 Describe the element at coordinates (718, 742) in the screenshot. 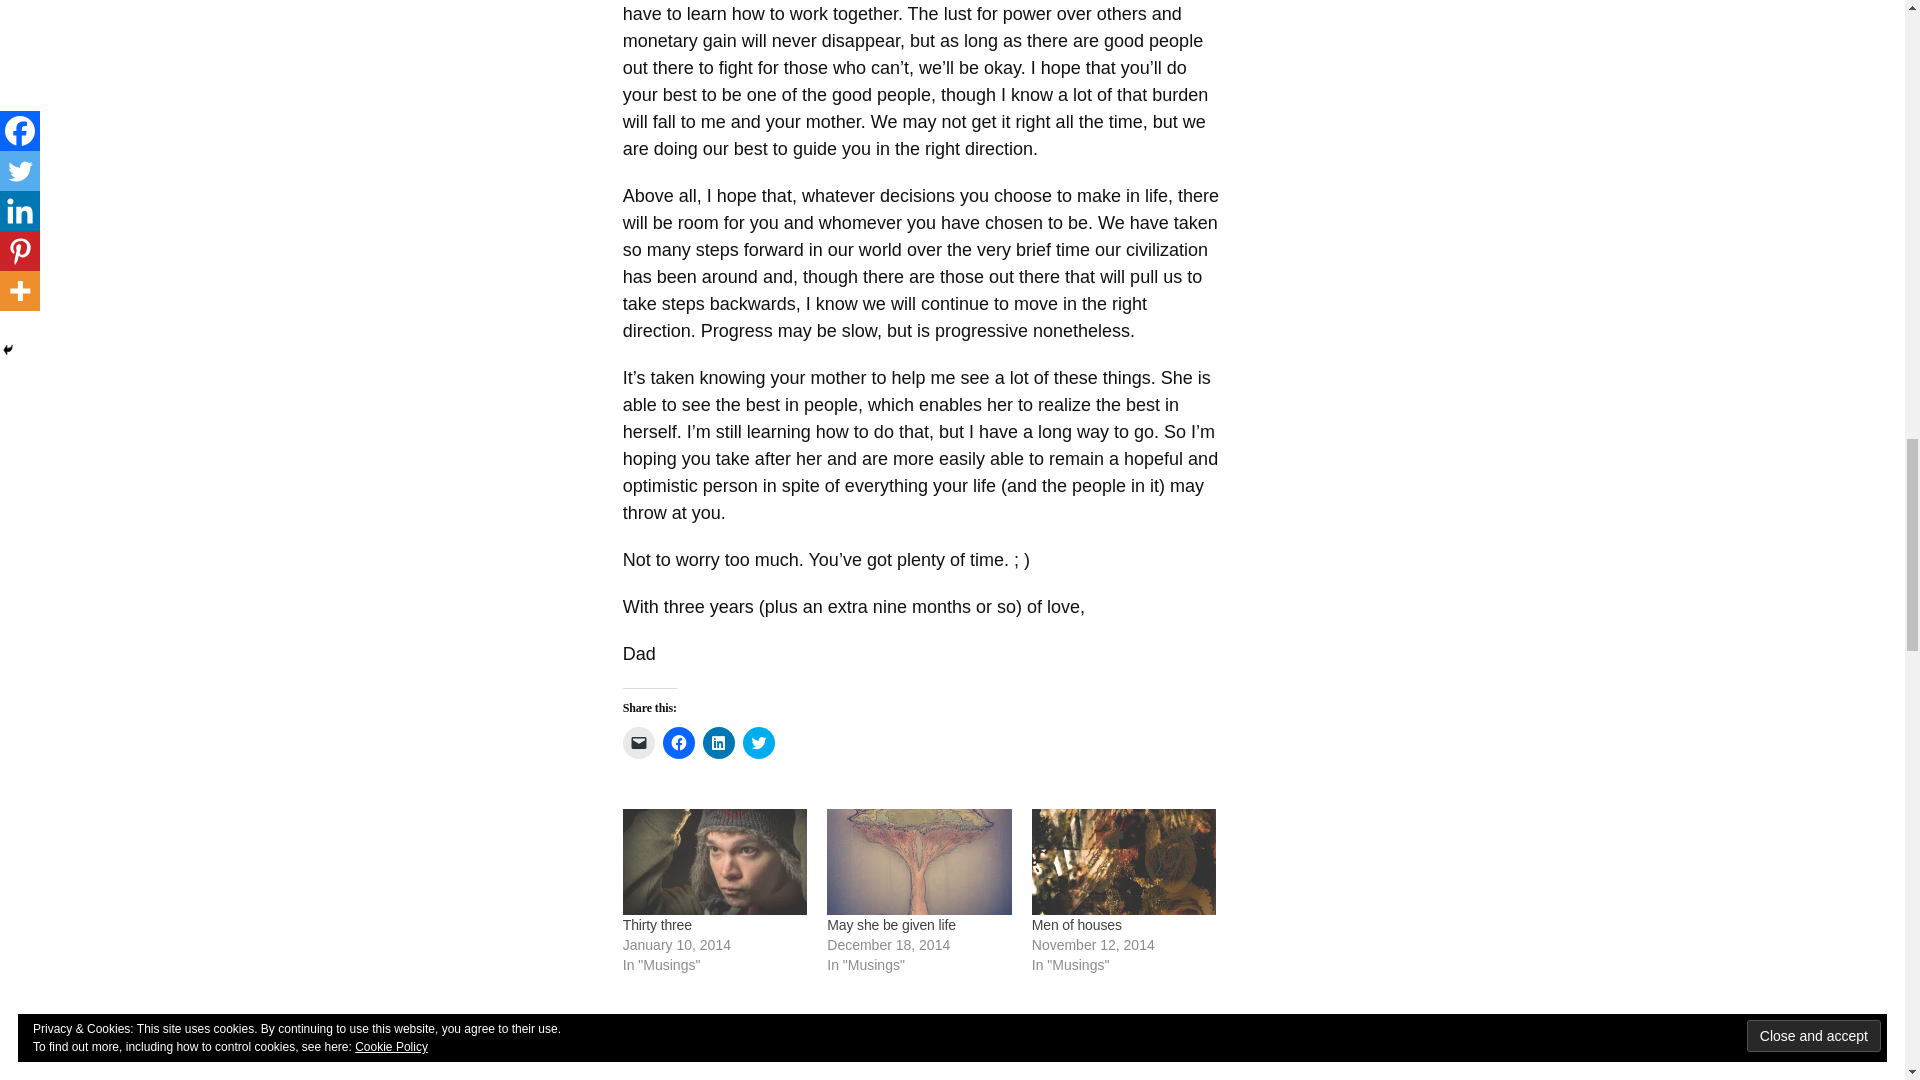

I see `Click to share on LinkedIn` at that location.